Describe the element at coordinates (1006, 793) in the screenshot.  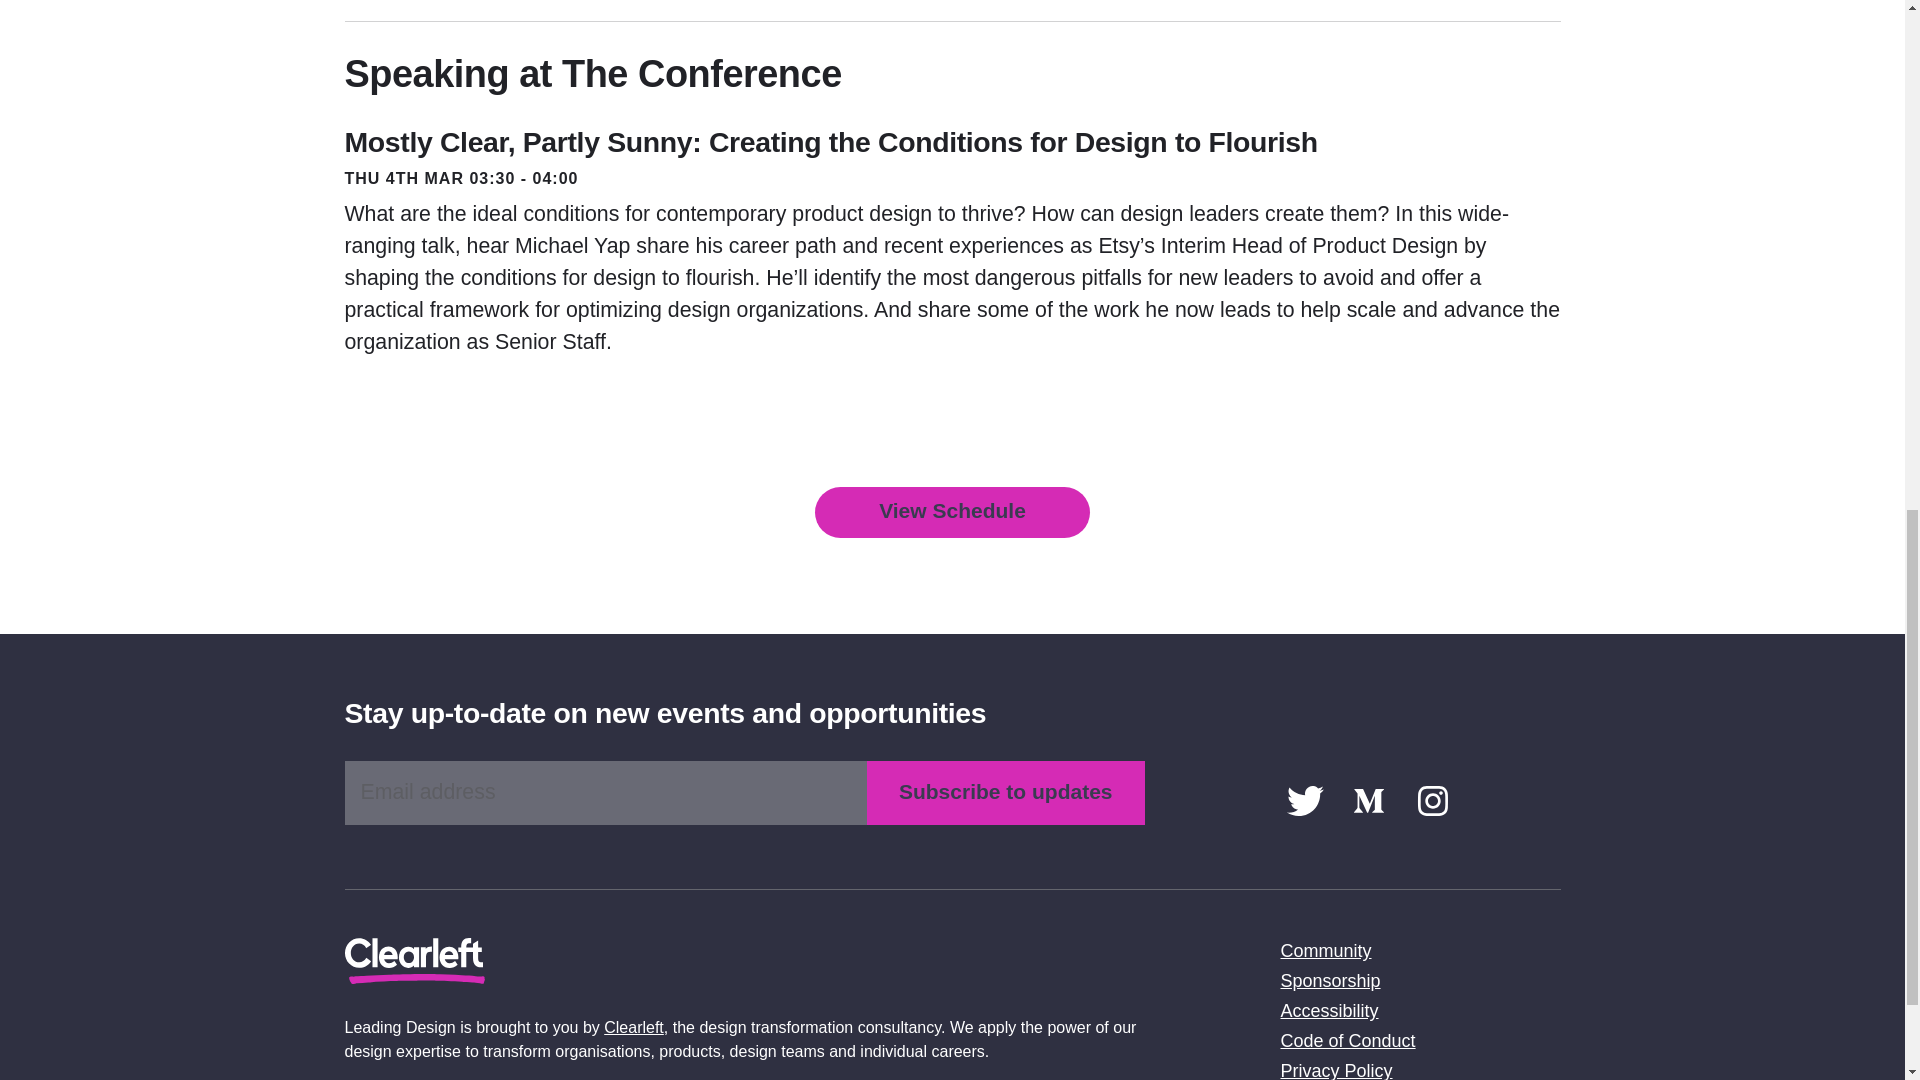
I see `Subscribe to updates` at that location.